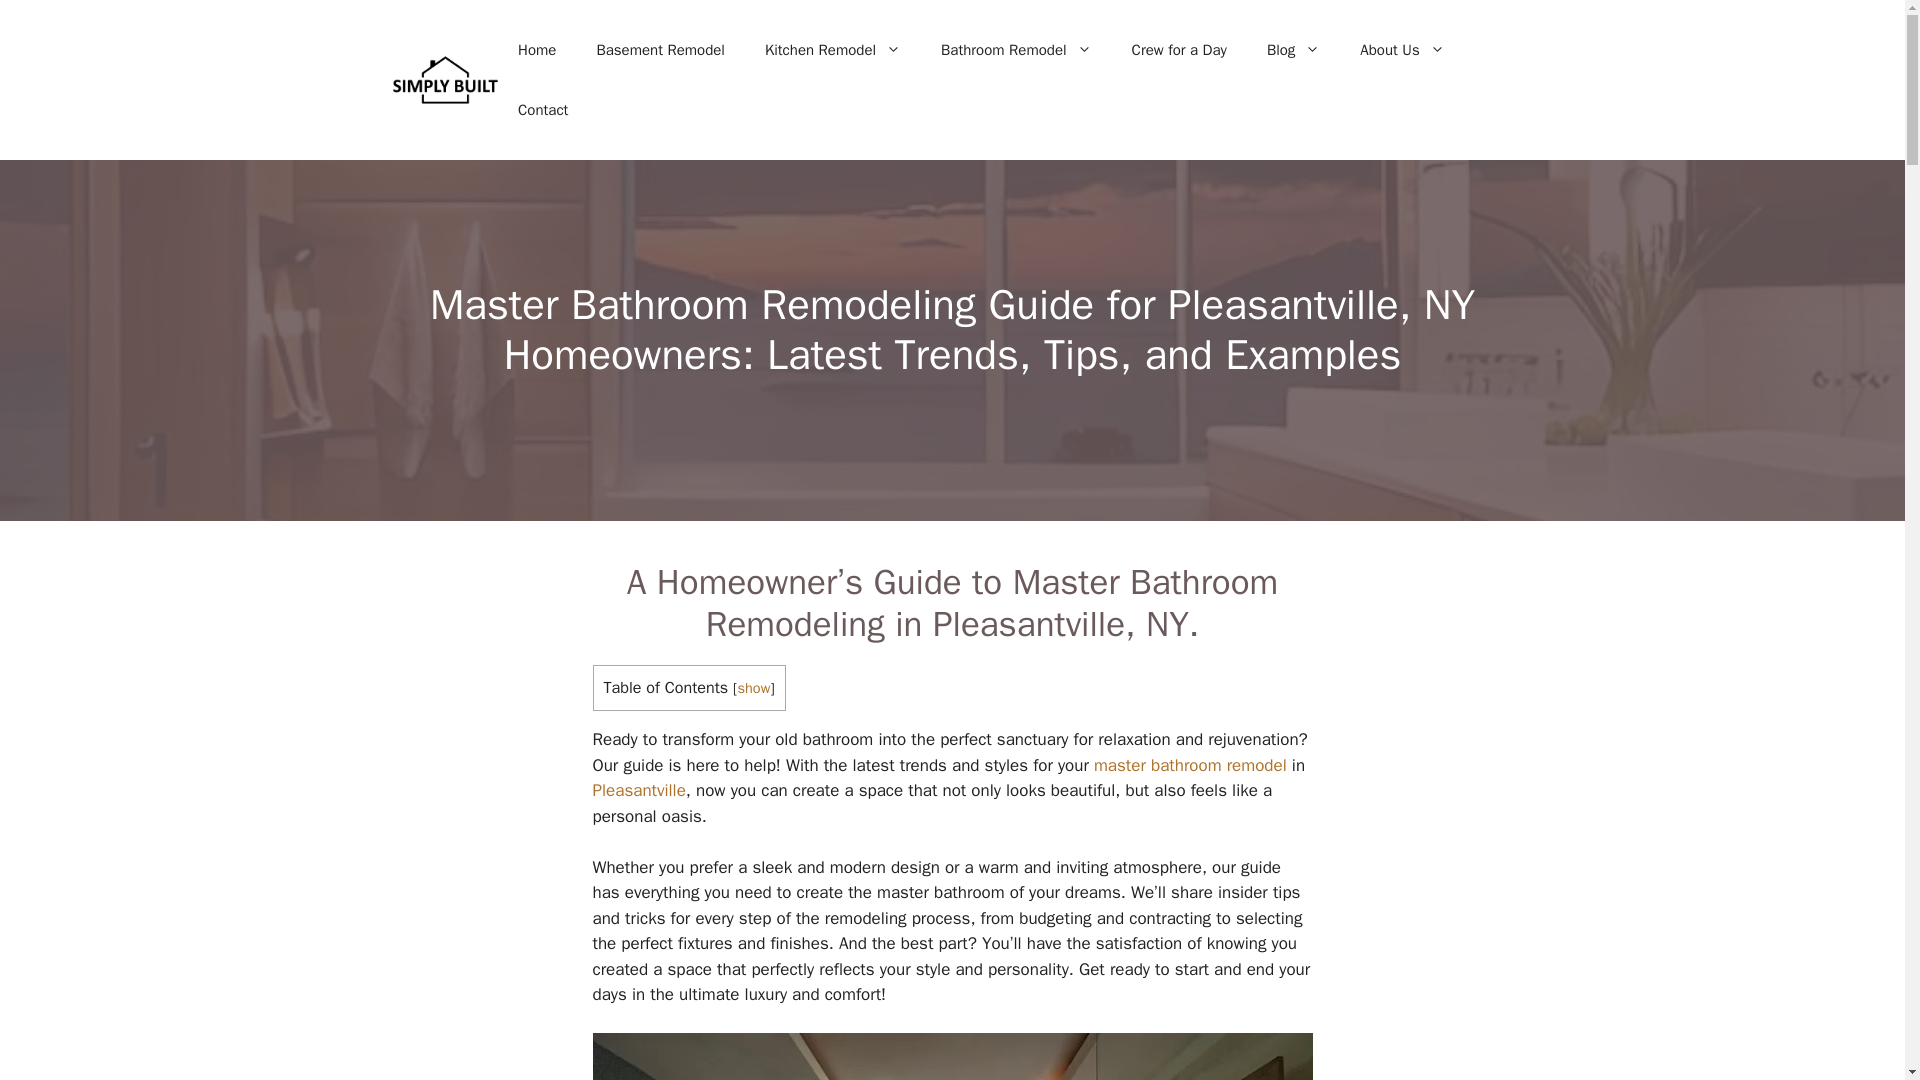 Image resolution: width=1920 pixels, height=1080 pixels. Describe the element at coordinates (753, 688) in the screenshot. I see `show` at that location.